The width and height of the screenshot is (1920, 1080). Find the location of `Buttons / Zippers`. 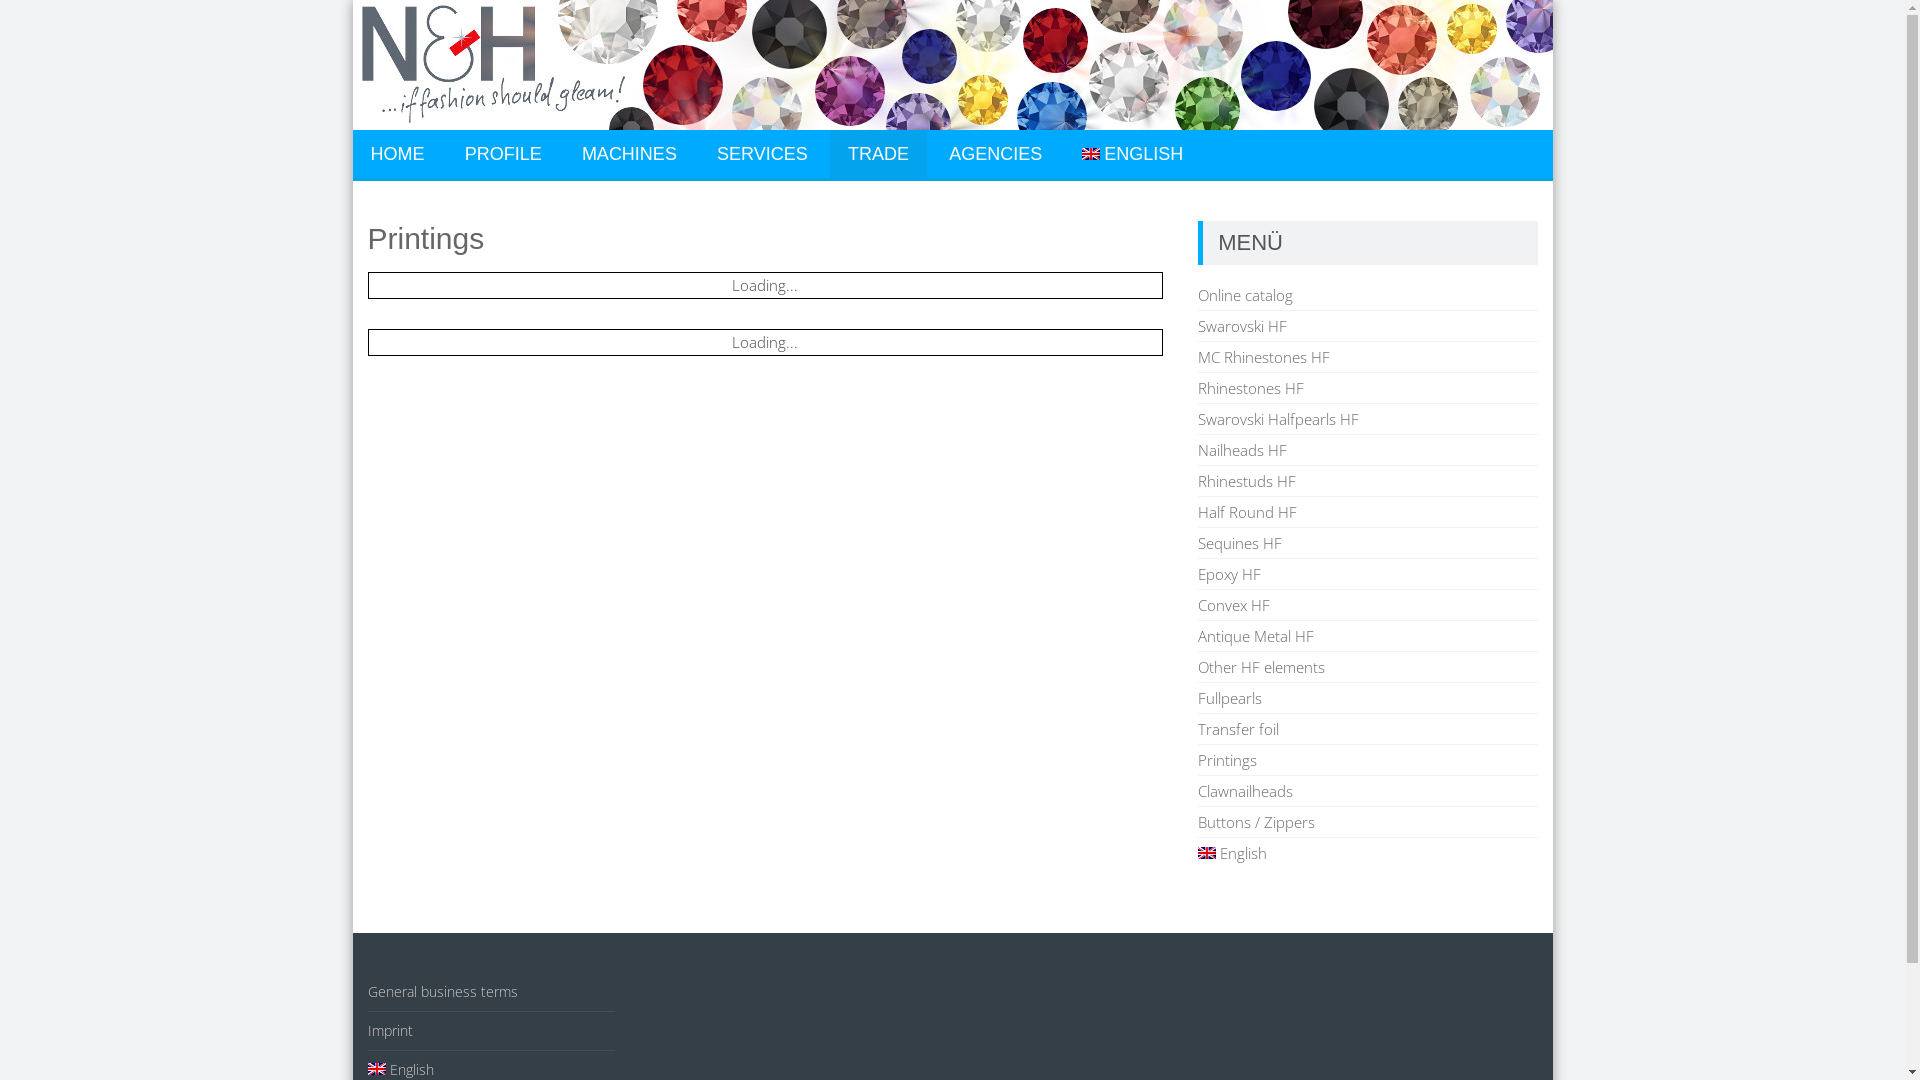

Buttons / Zippers is located at coordinates (1256, 822).